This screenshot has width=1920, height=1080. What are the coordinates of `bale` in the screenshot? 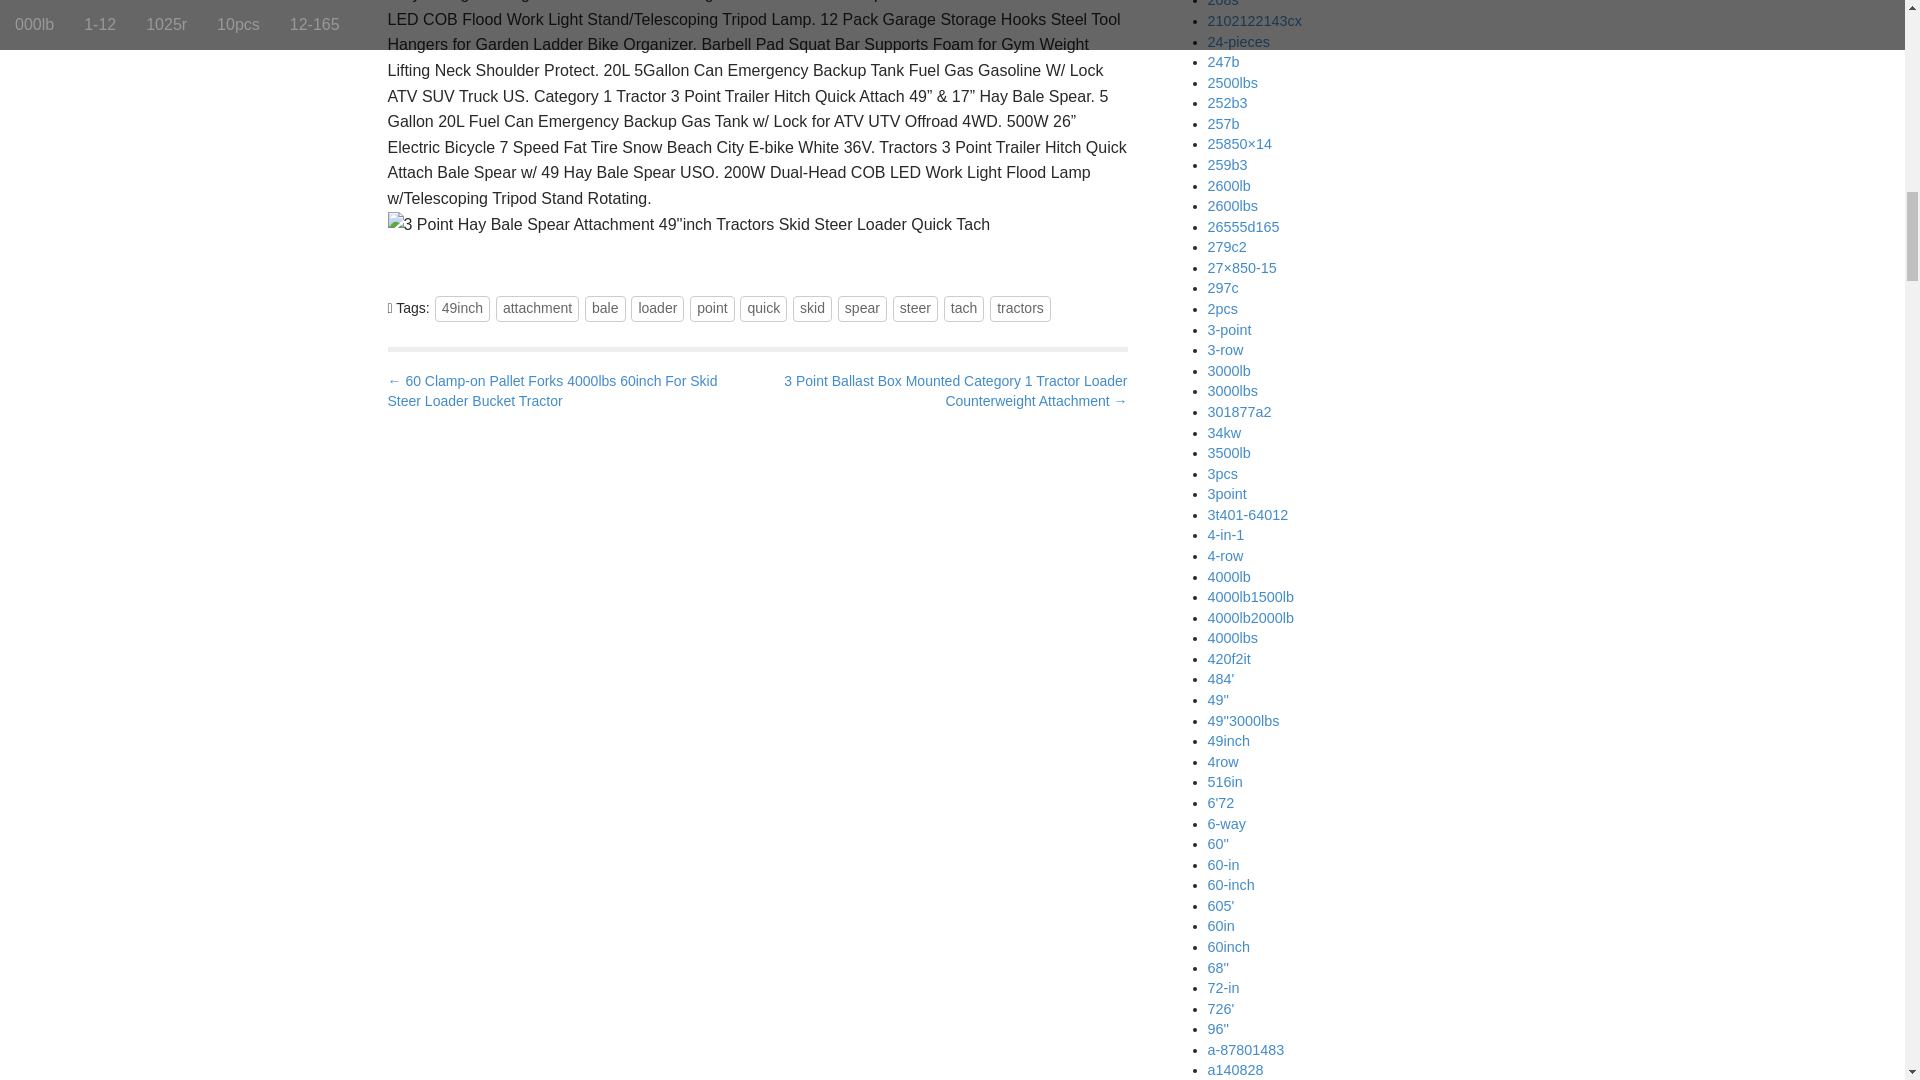 It's located at (605, 308).